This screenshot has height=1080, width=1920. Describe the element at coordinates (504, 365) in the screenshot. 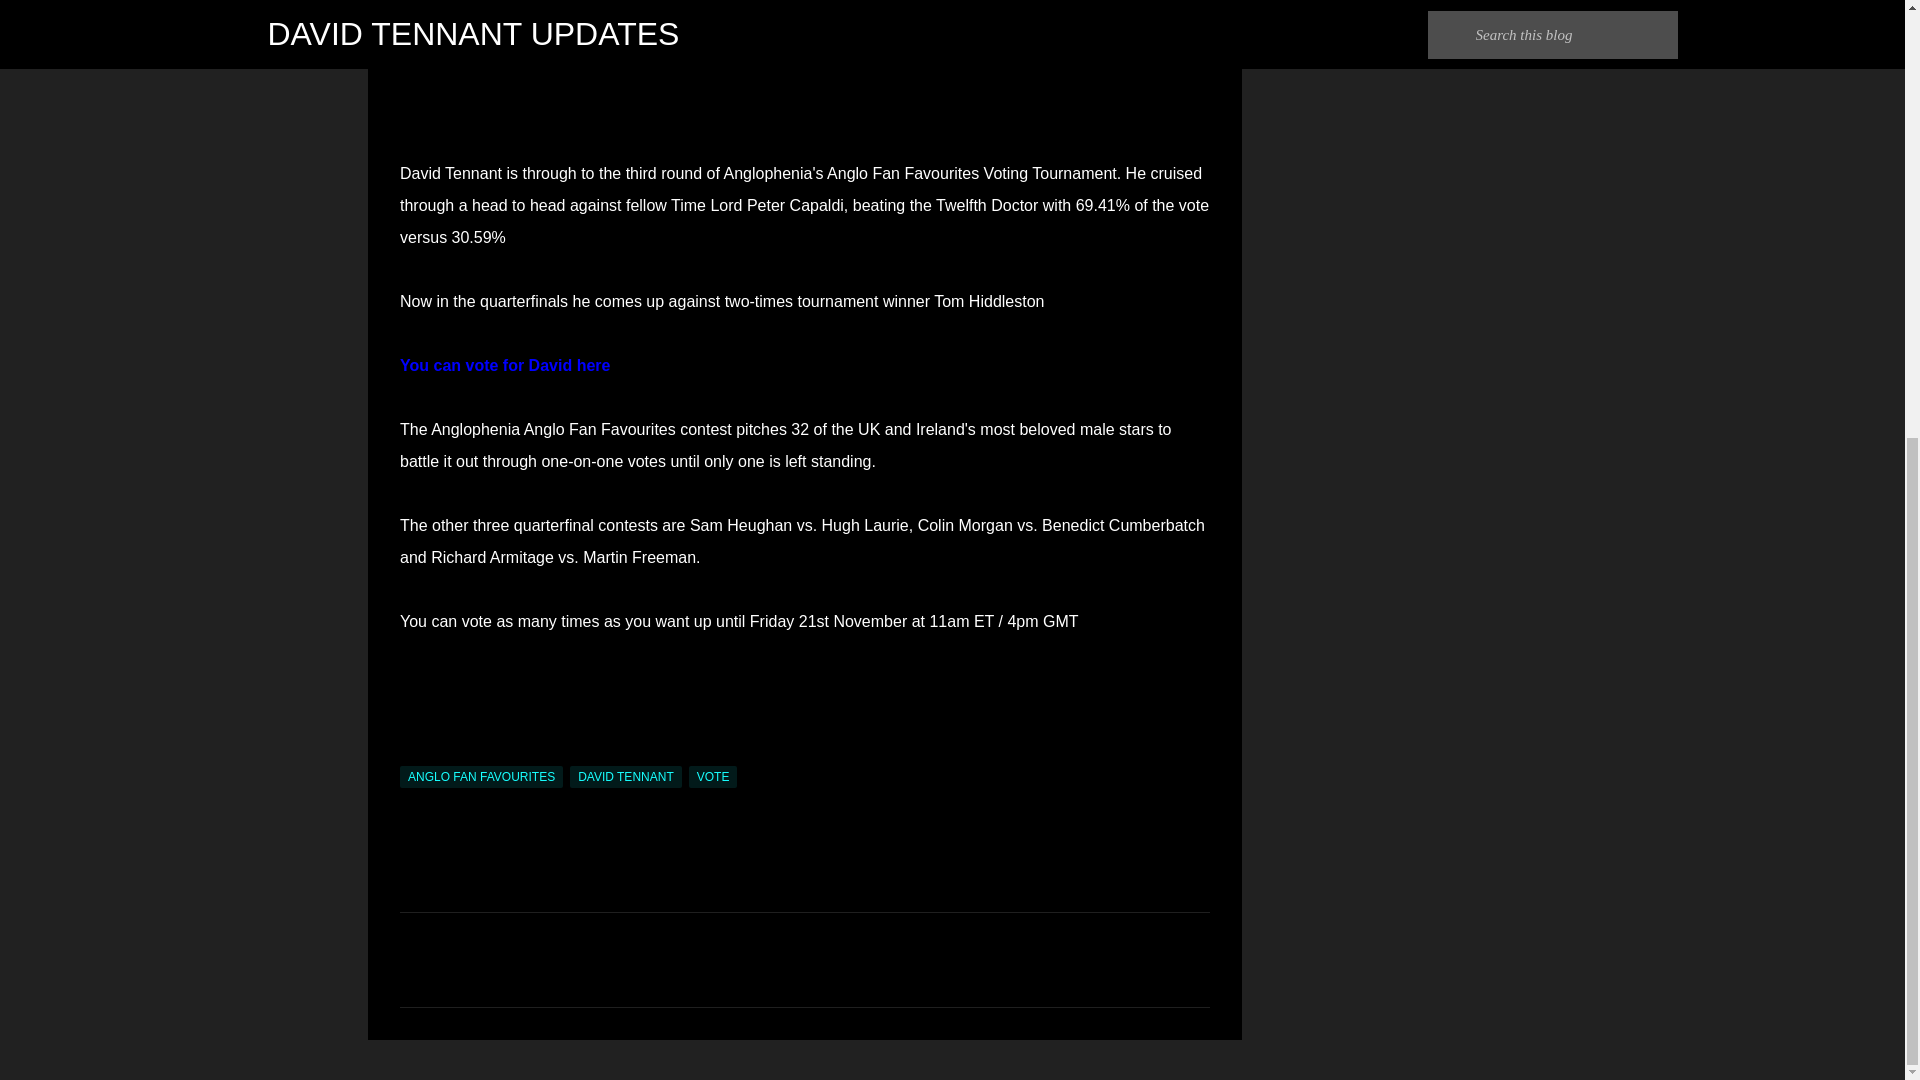

I see `You can vote for David here` at that location.